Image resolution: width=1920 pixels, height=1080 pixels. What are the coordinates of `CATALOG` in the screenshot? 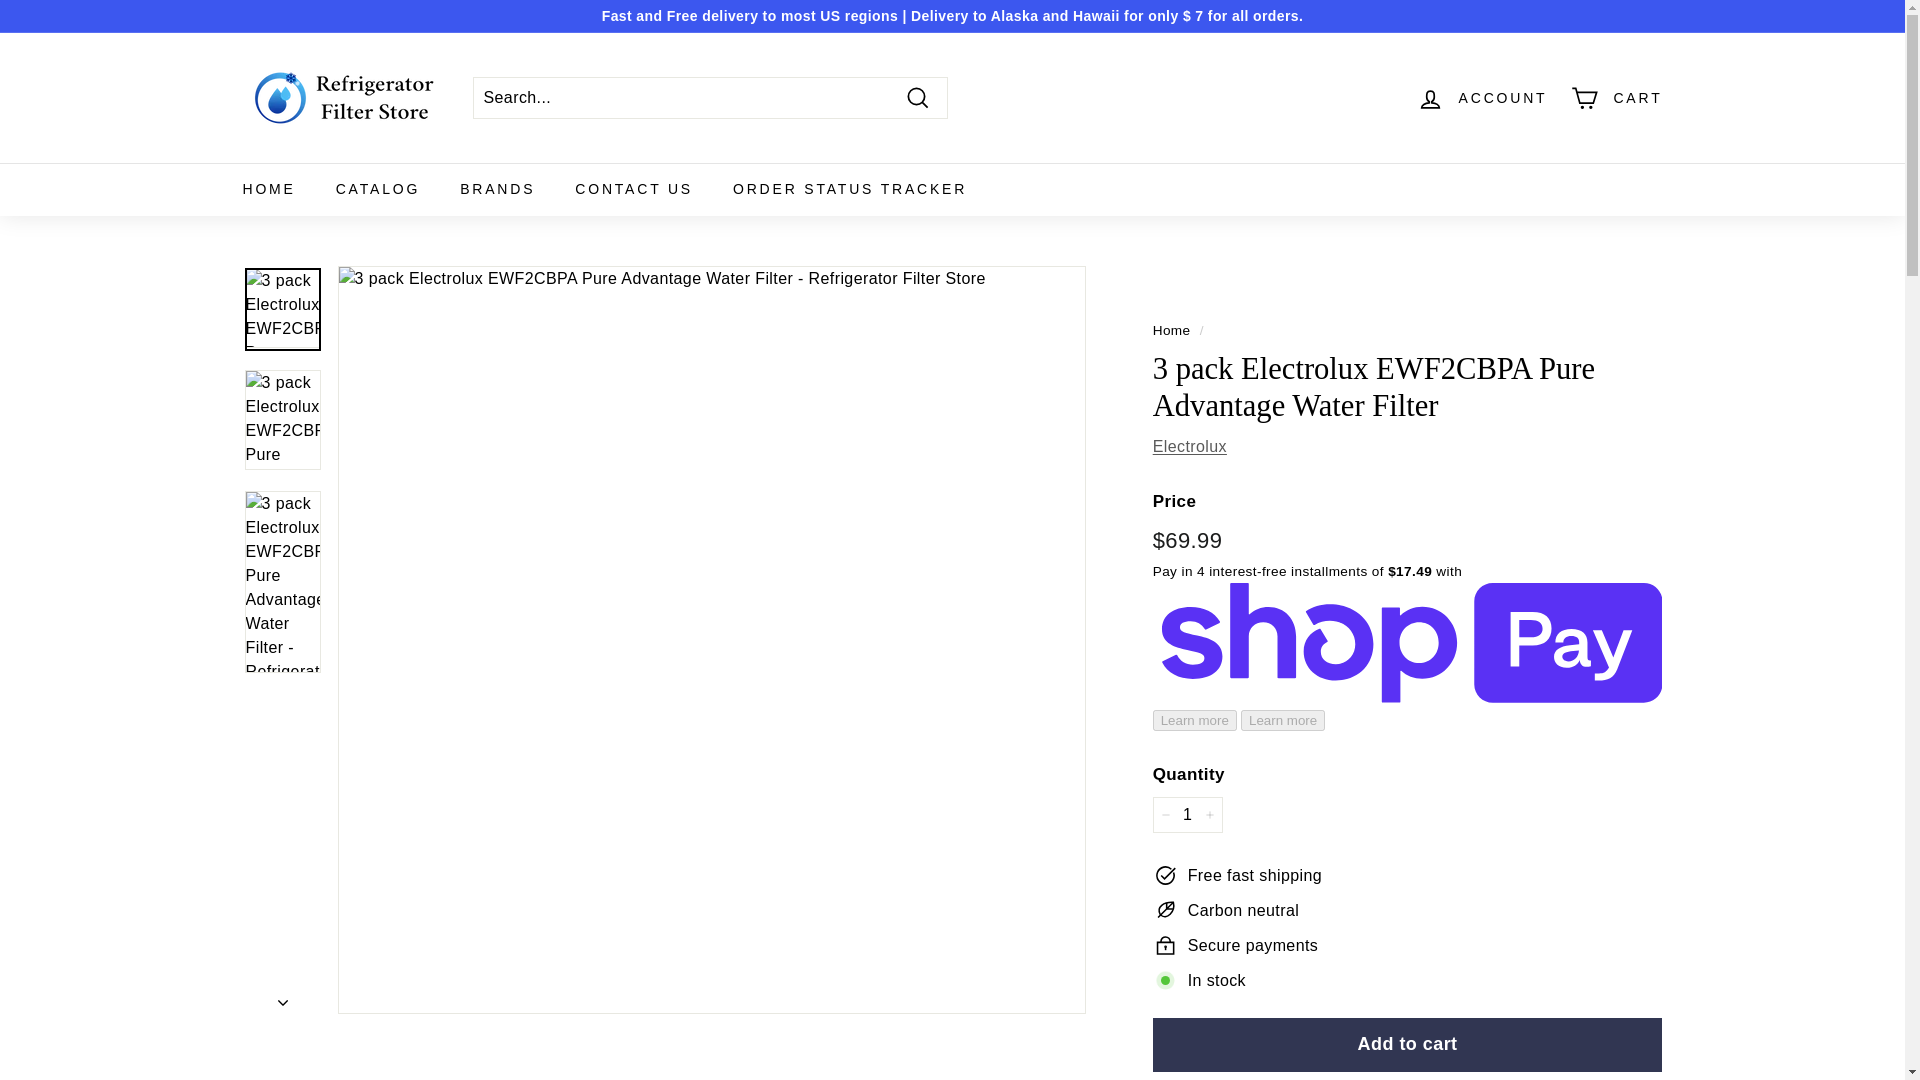 It's located at (378, 190).